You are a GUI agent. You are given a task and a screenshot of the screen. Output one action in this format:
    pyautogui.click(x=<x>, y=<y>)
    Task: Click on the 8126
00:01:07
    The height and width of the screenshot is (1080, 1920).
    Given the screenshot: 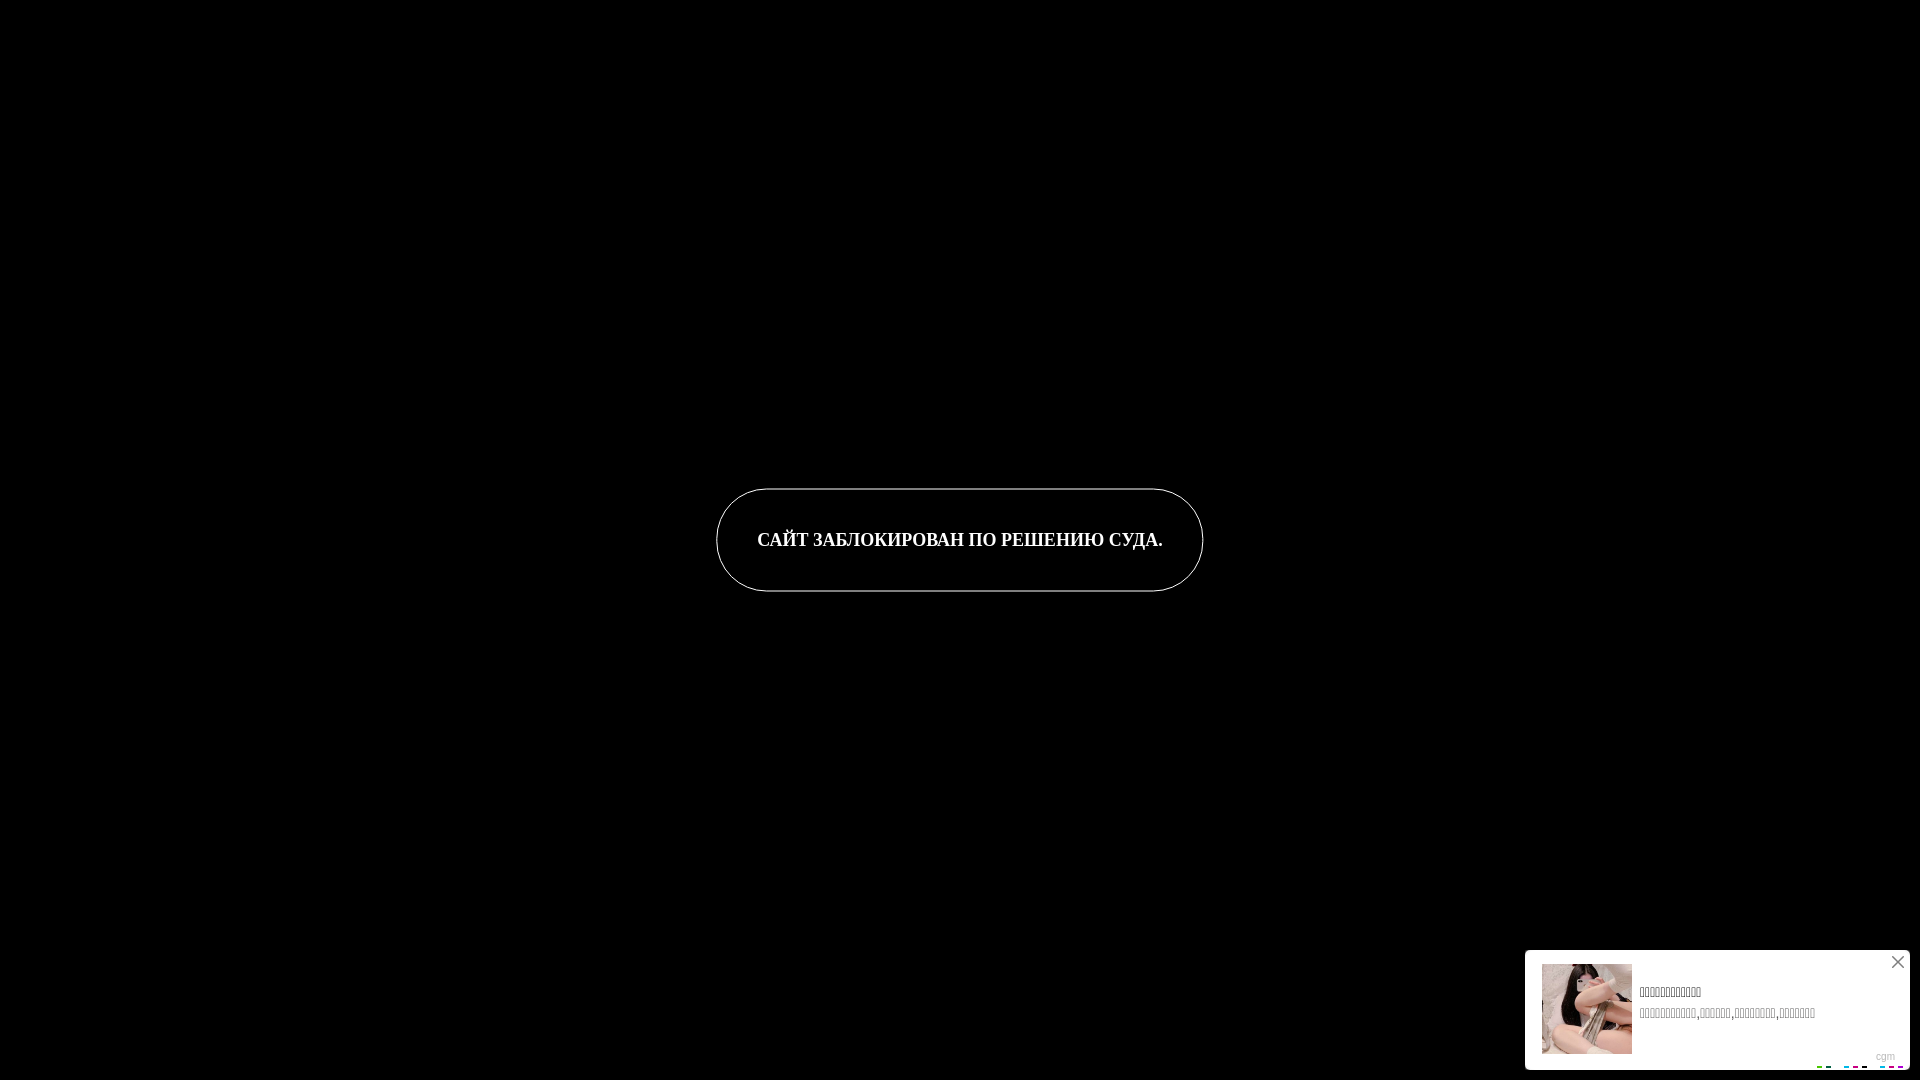 What is the action you would take?
    pyautogui.click(x=960, y=402)
    